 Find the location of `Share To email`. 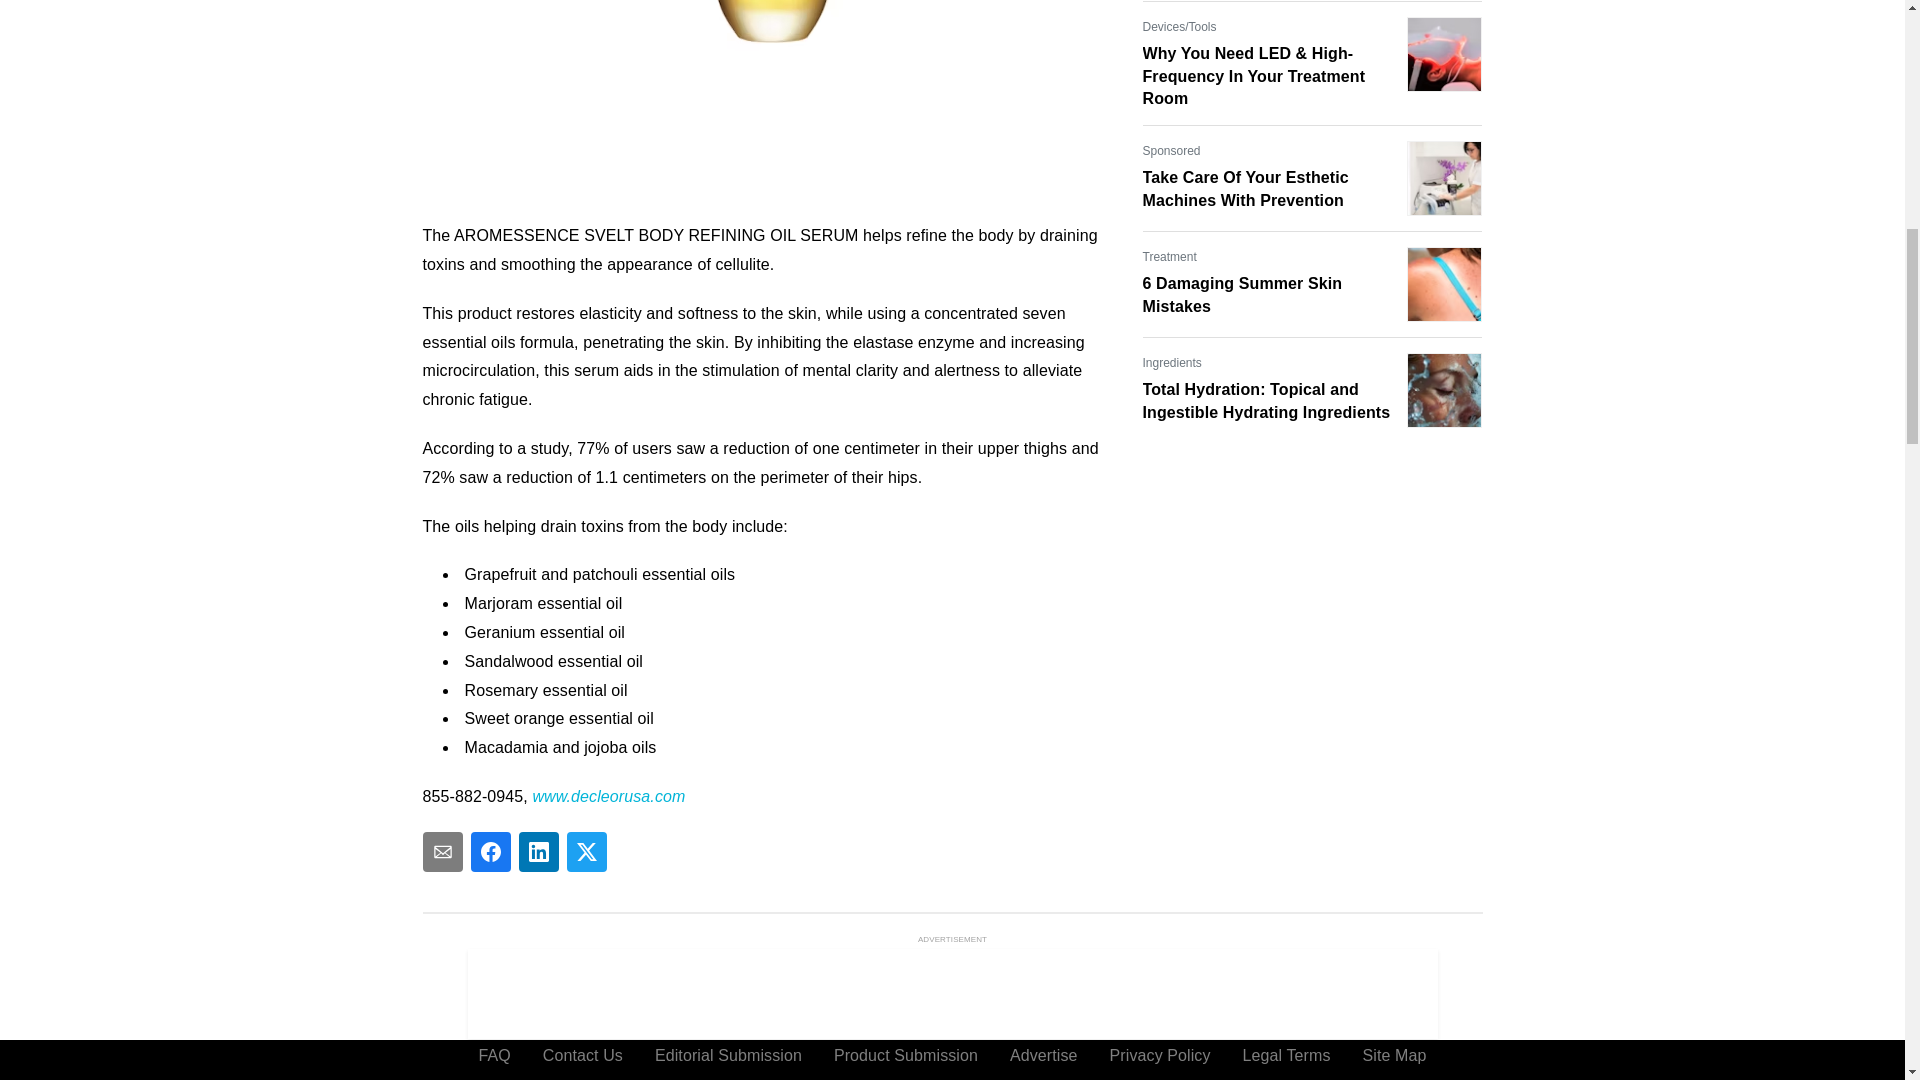

Share To email is located at coordinates (442, 851).